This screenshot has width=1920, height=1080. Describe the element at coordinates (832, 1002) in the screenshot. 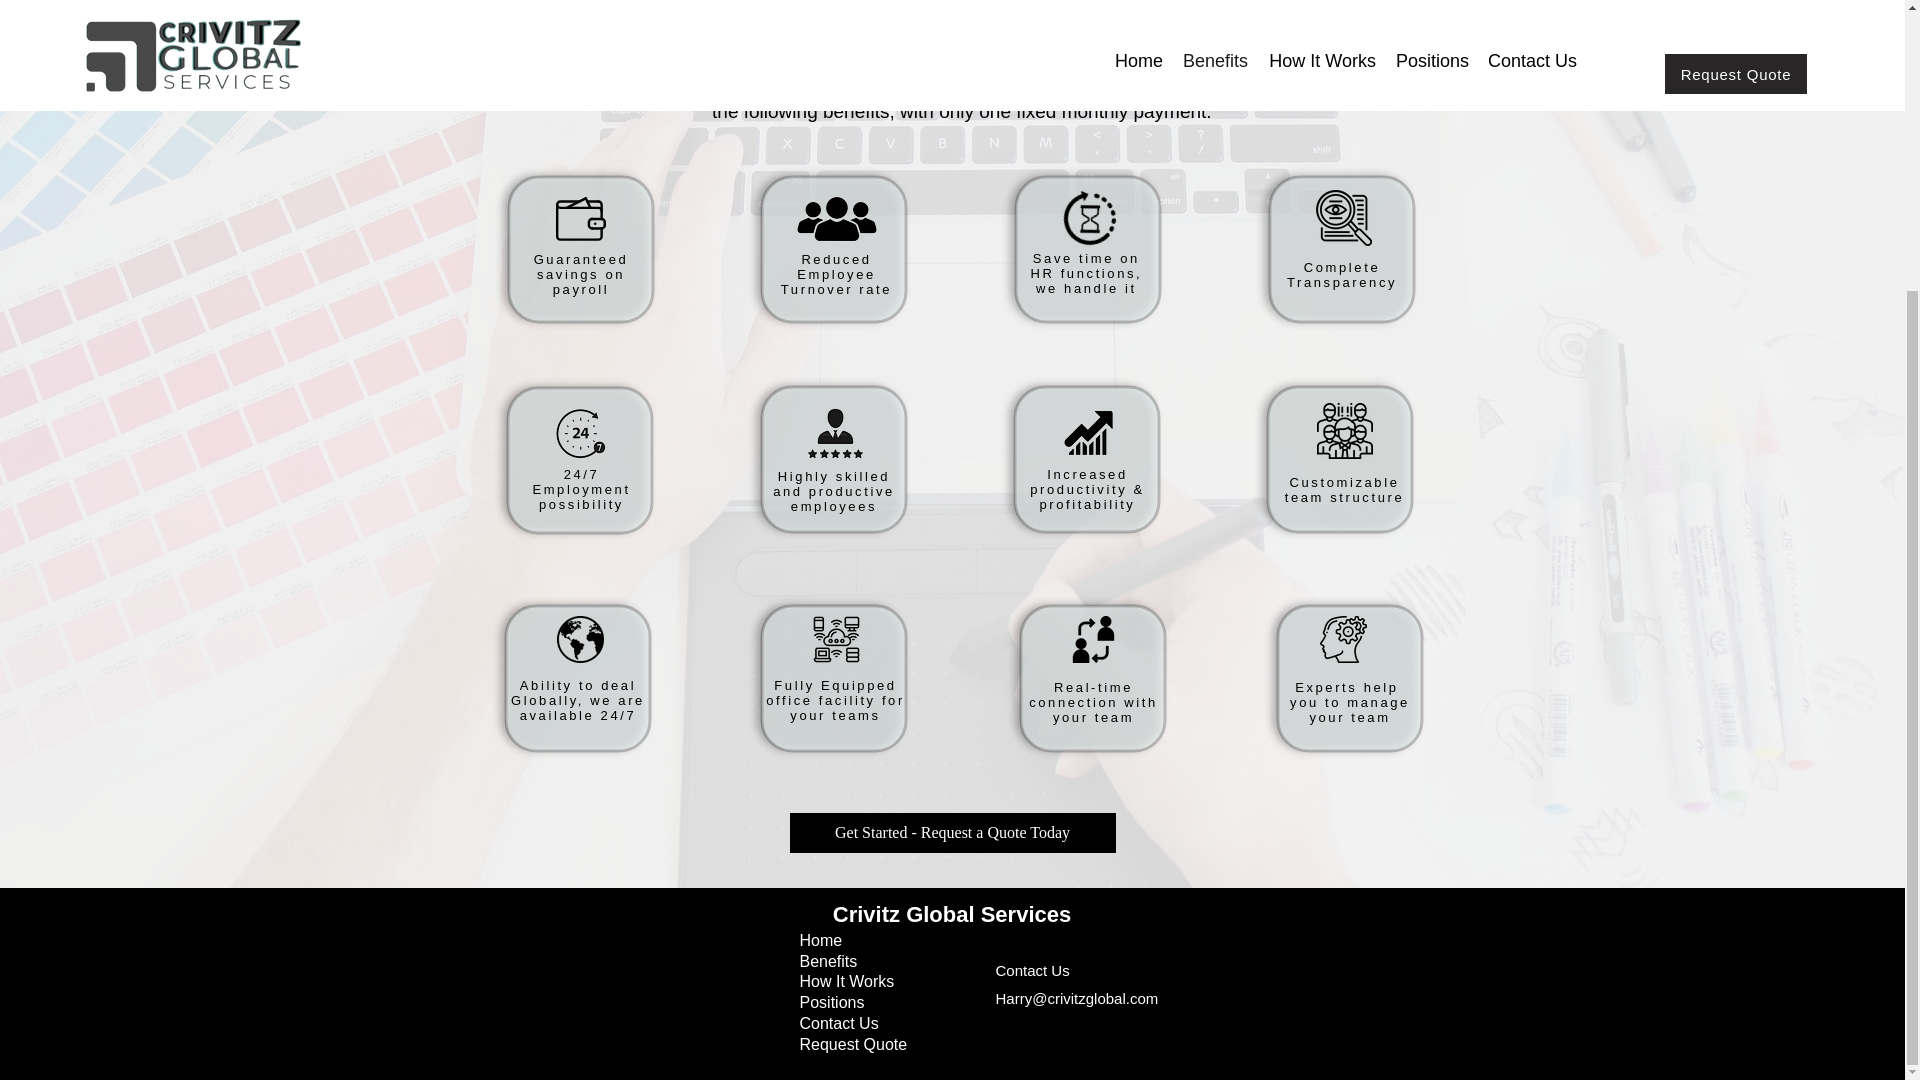

I see `Positions` at that location.